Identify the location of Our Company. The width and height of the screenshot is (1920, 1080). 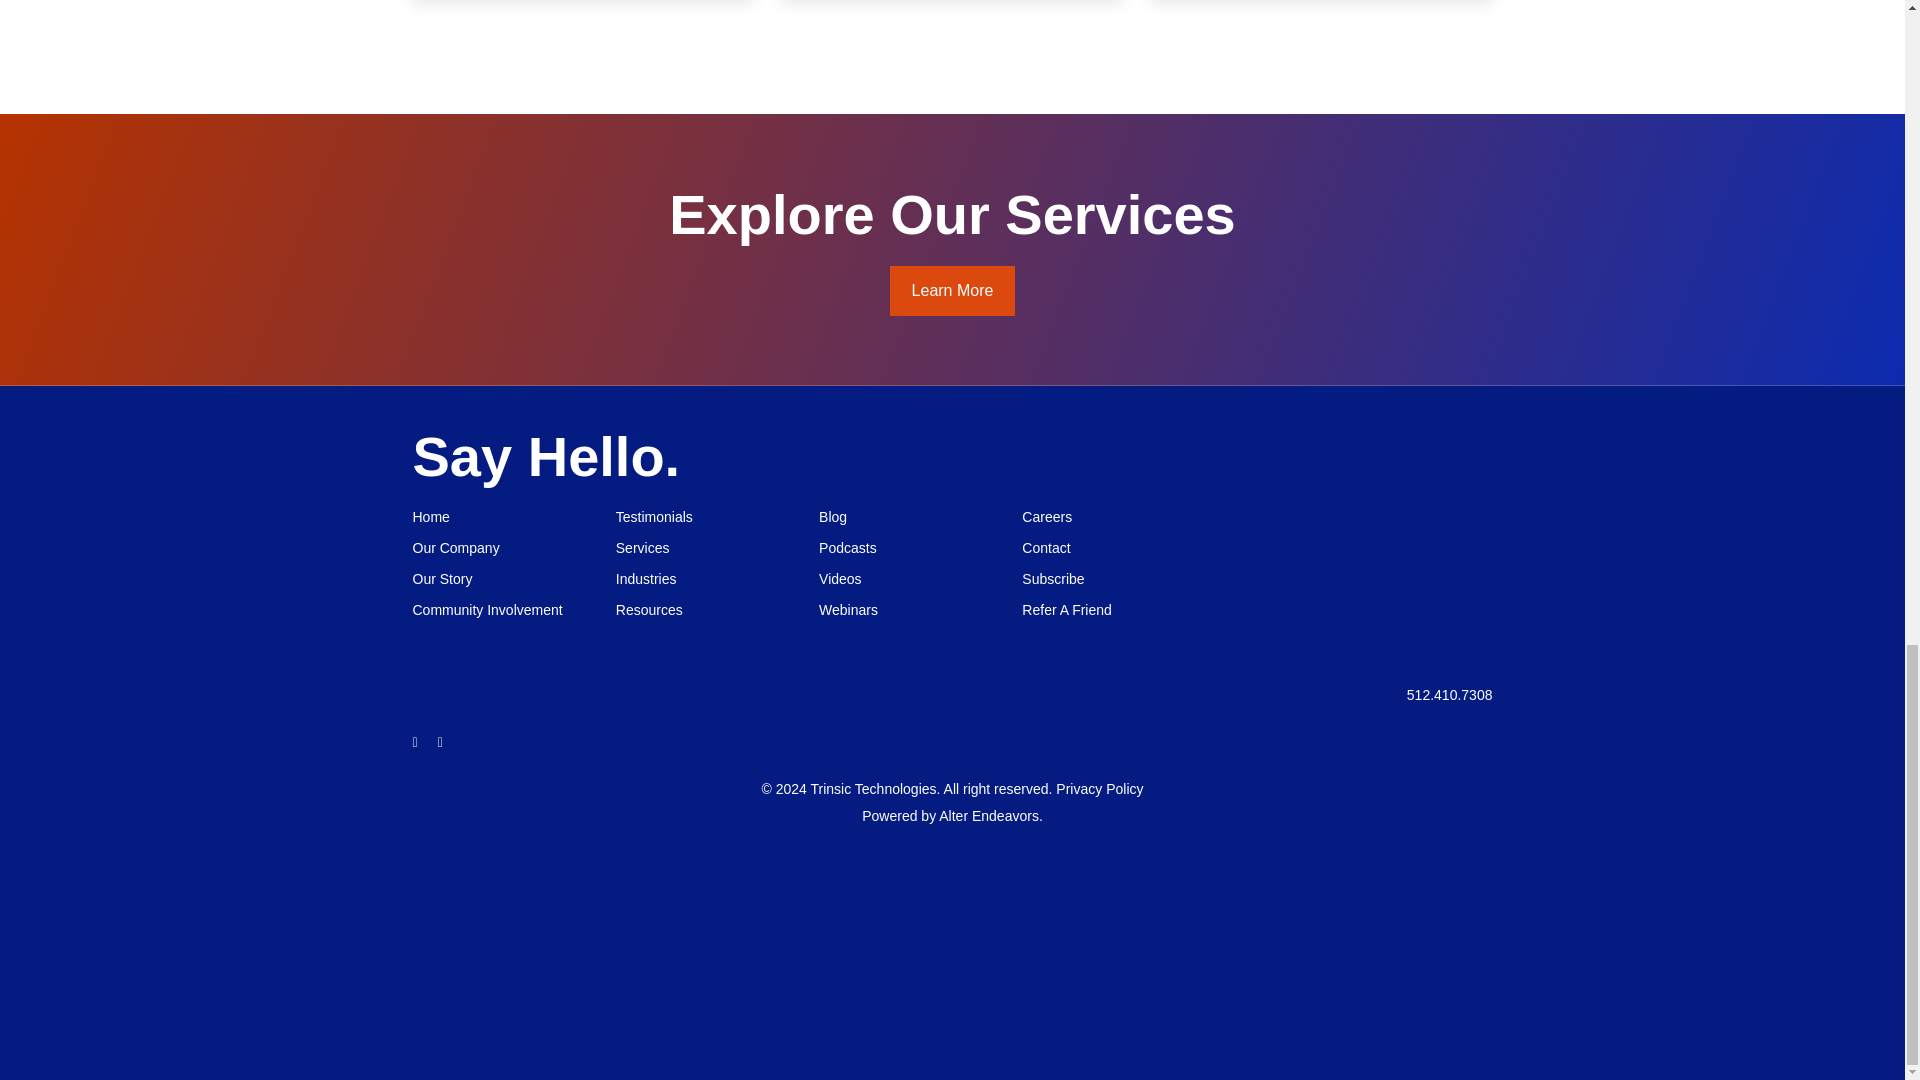
(493, 544).